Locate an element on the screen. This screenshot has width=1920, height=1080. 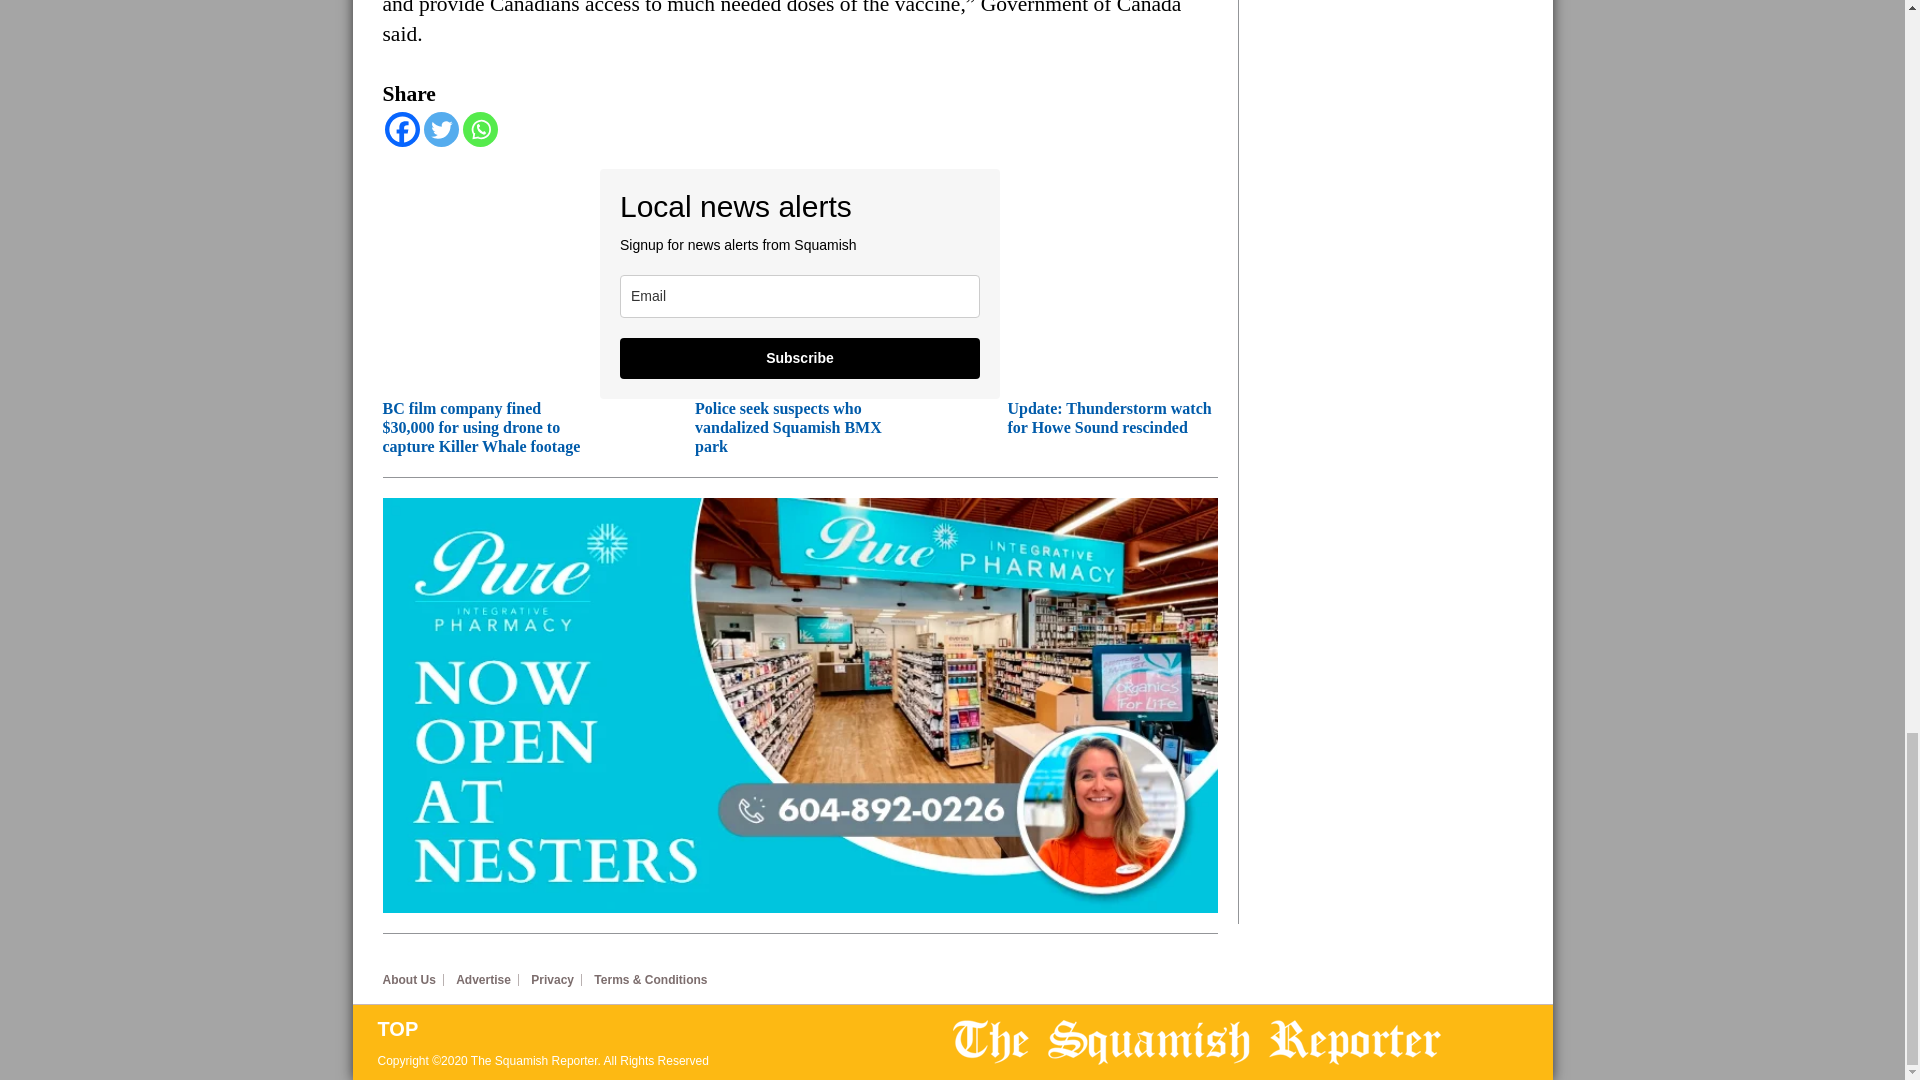
About Us is located at coordinates (412, 980).